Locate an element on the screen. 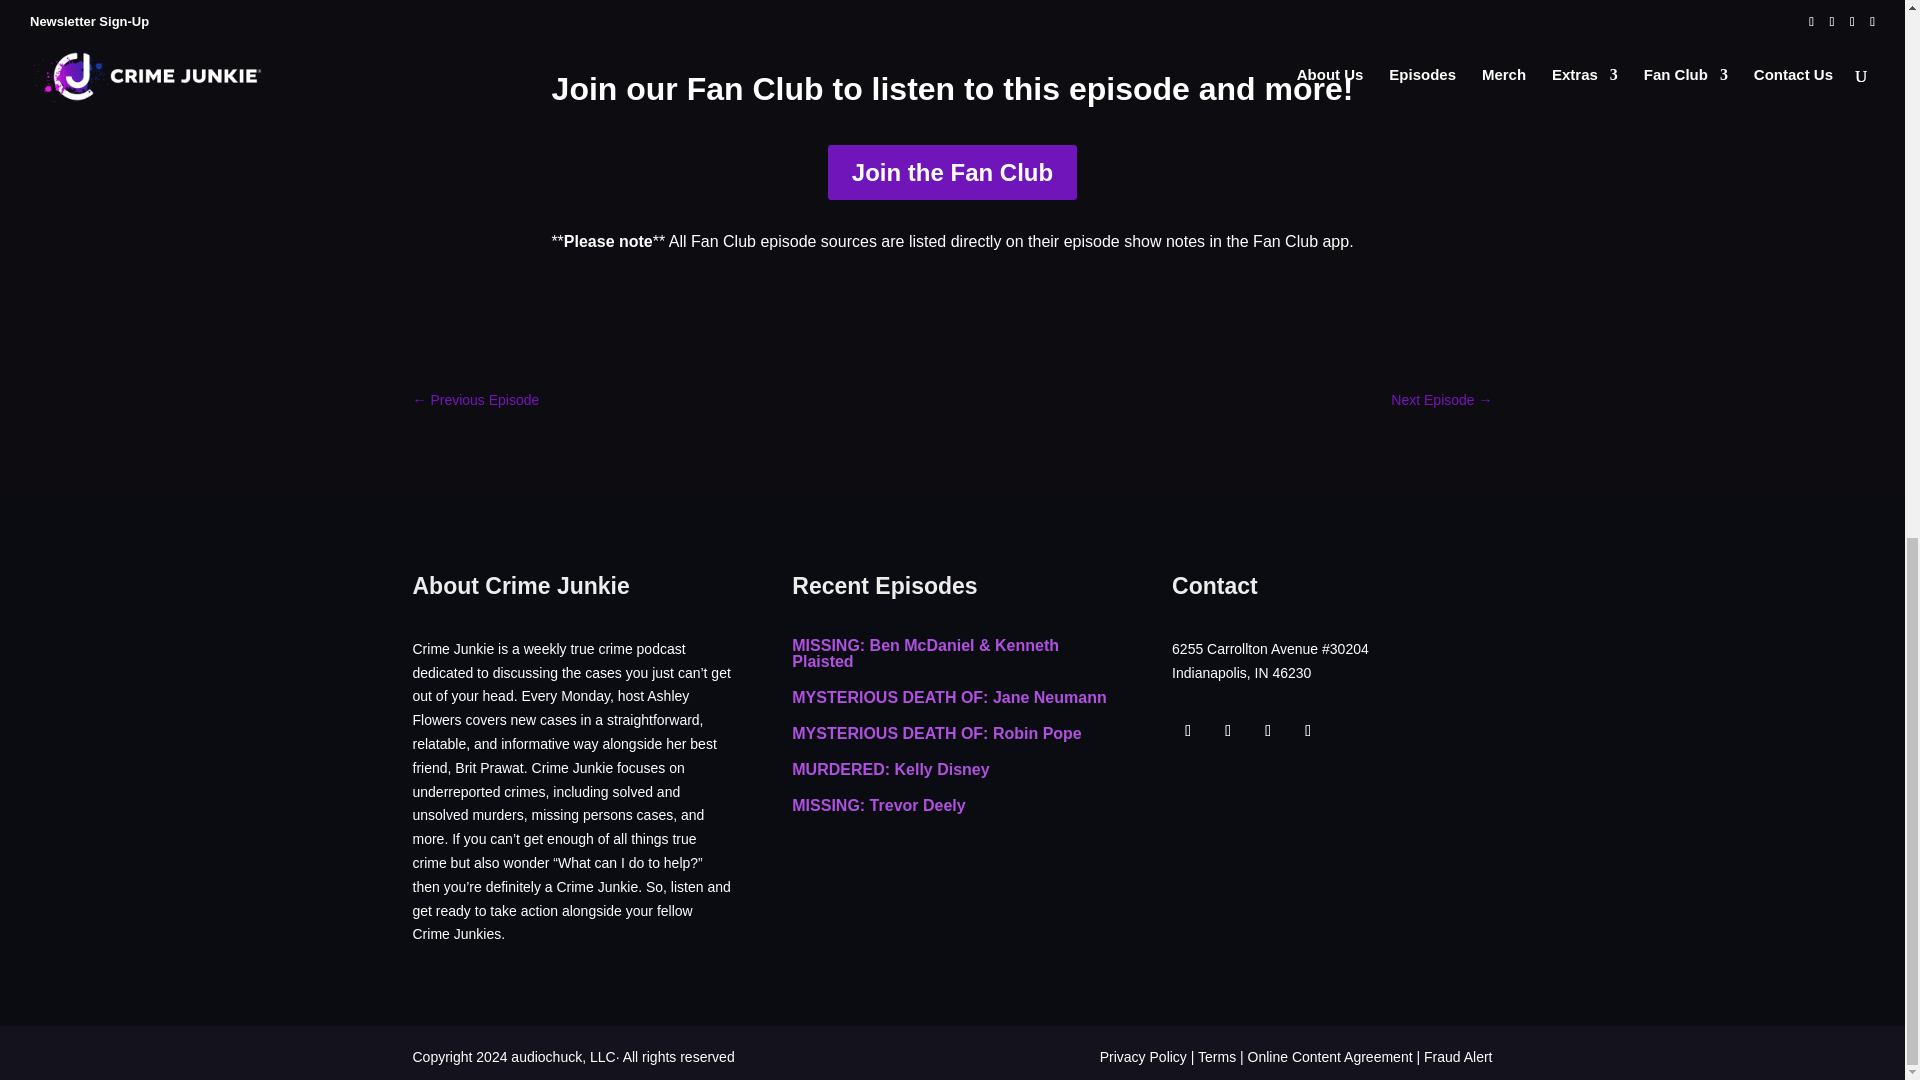 The height and width of the screenshot is (1080, 1920). Follow on Instagram is located at coordinates (1268, 730).